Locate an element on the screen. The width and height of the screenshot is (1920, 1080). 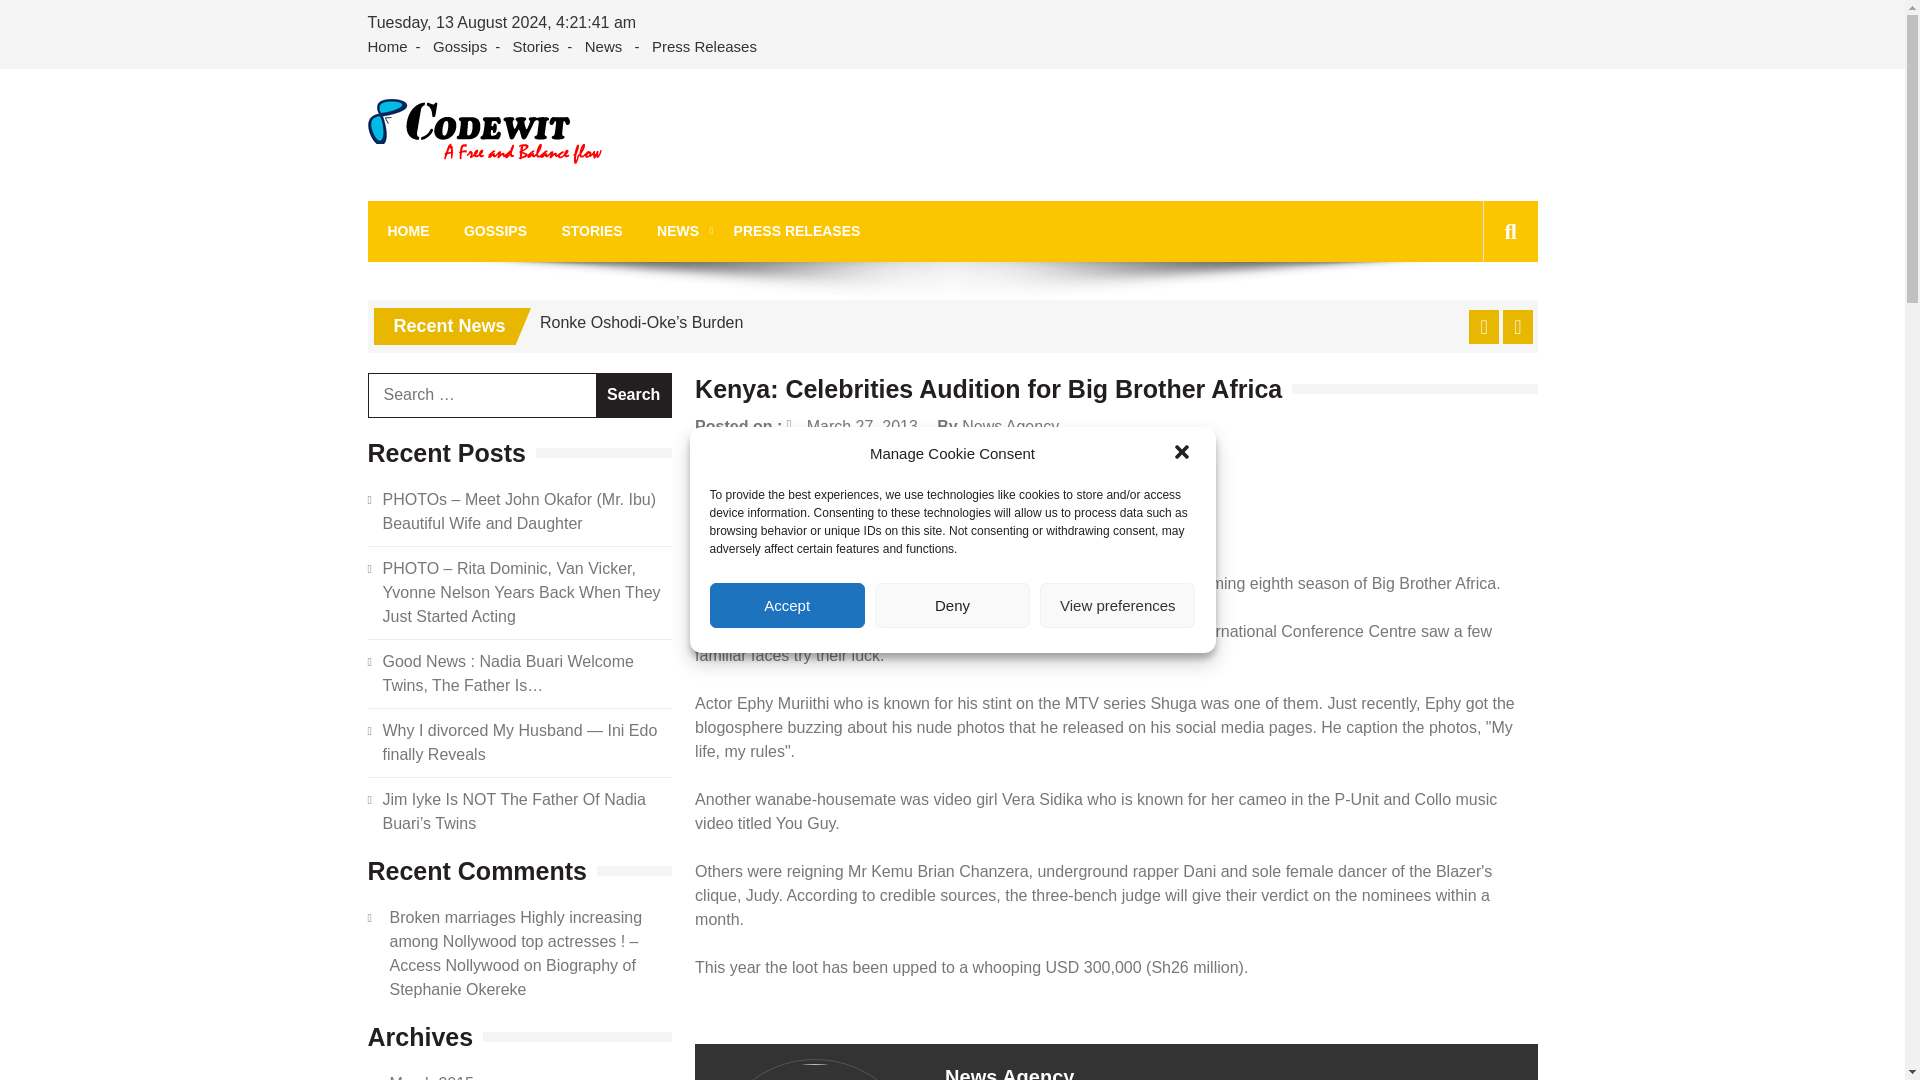
Gossips is located at coordinates (460, 47).